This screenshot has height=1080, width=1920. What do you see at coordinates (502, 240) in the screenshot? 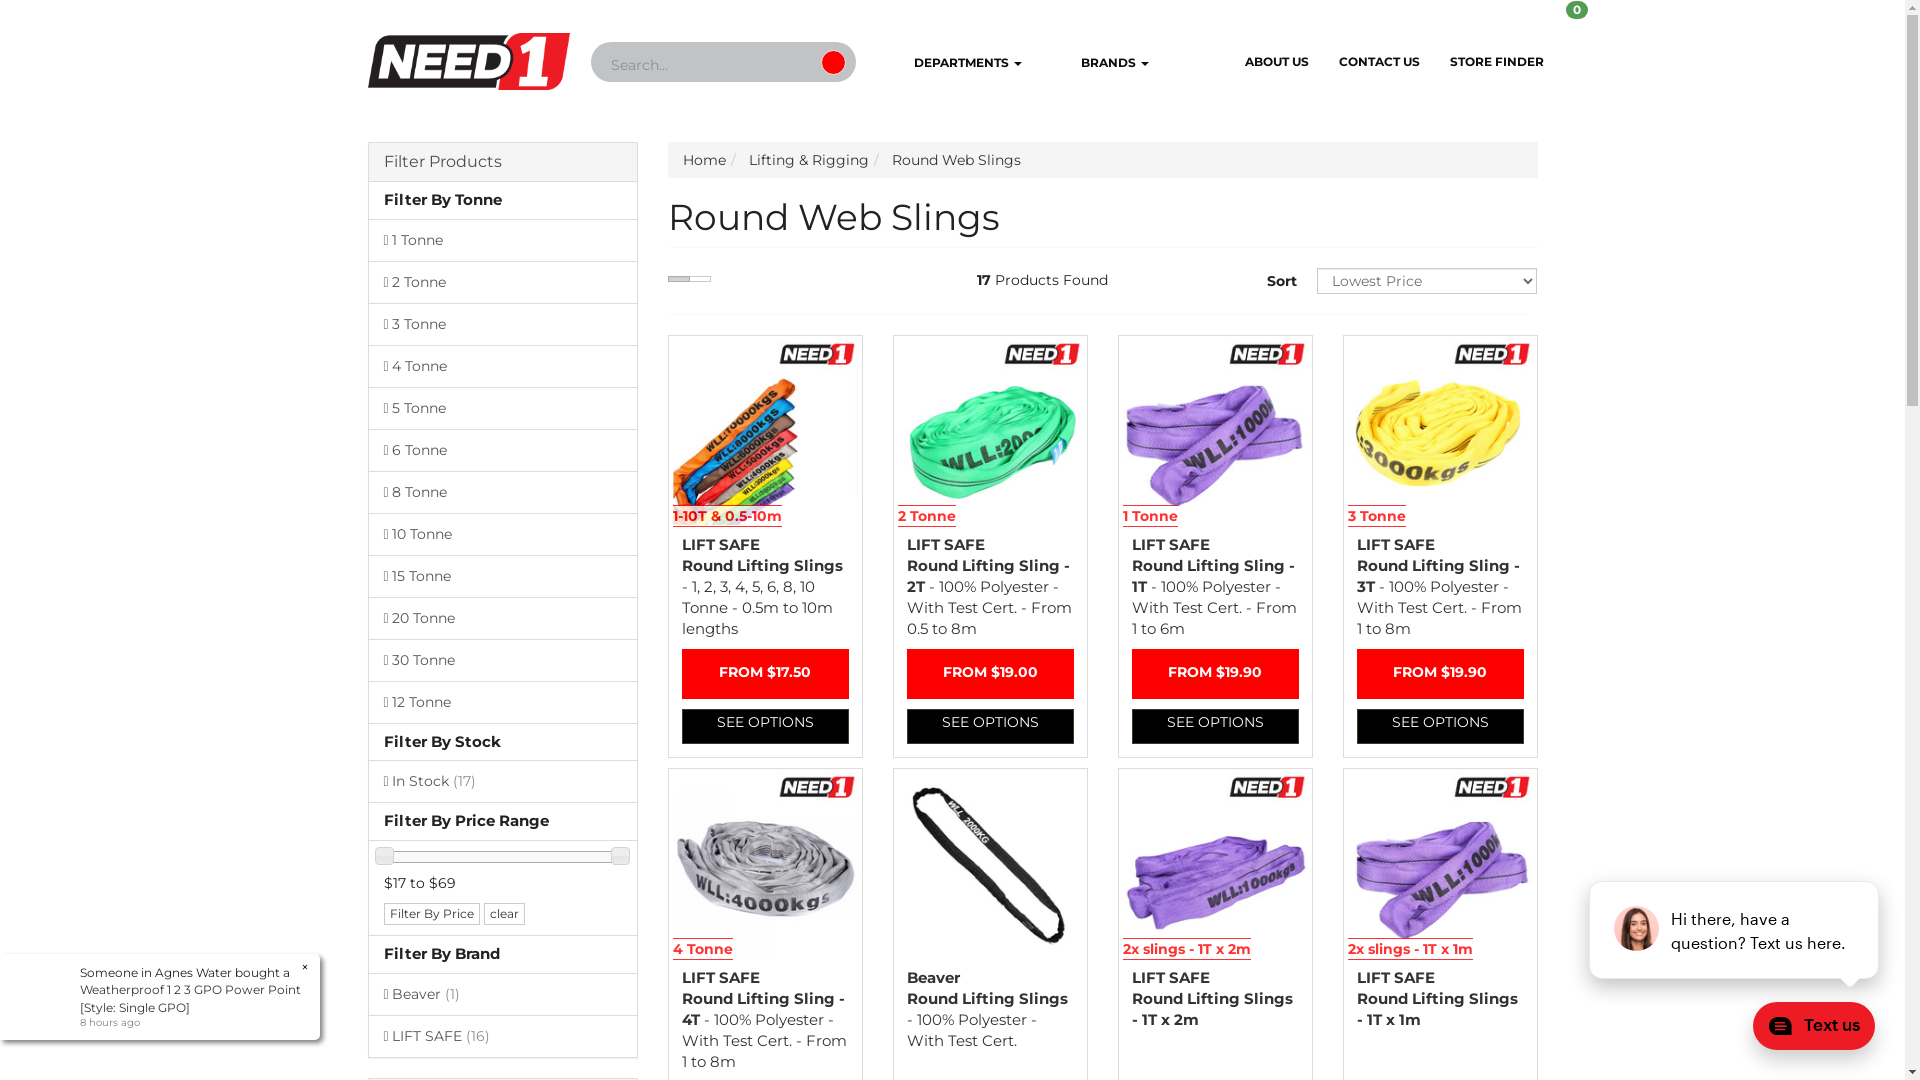
I see `1 Tonne` at bounding box center [502, 240].